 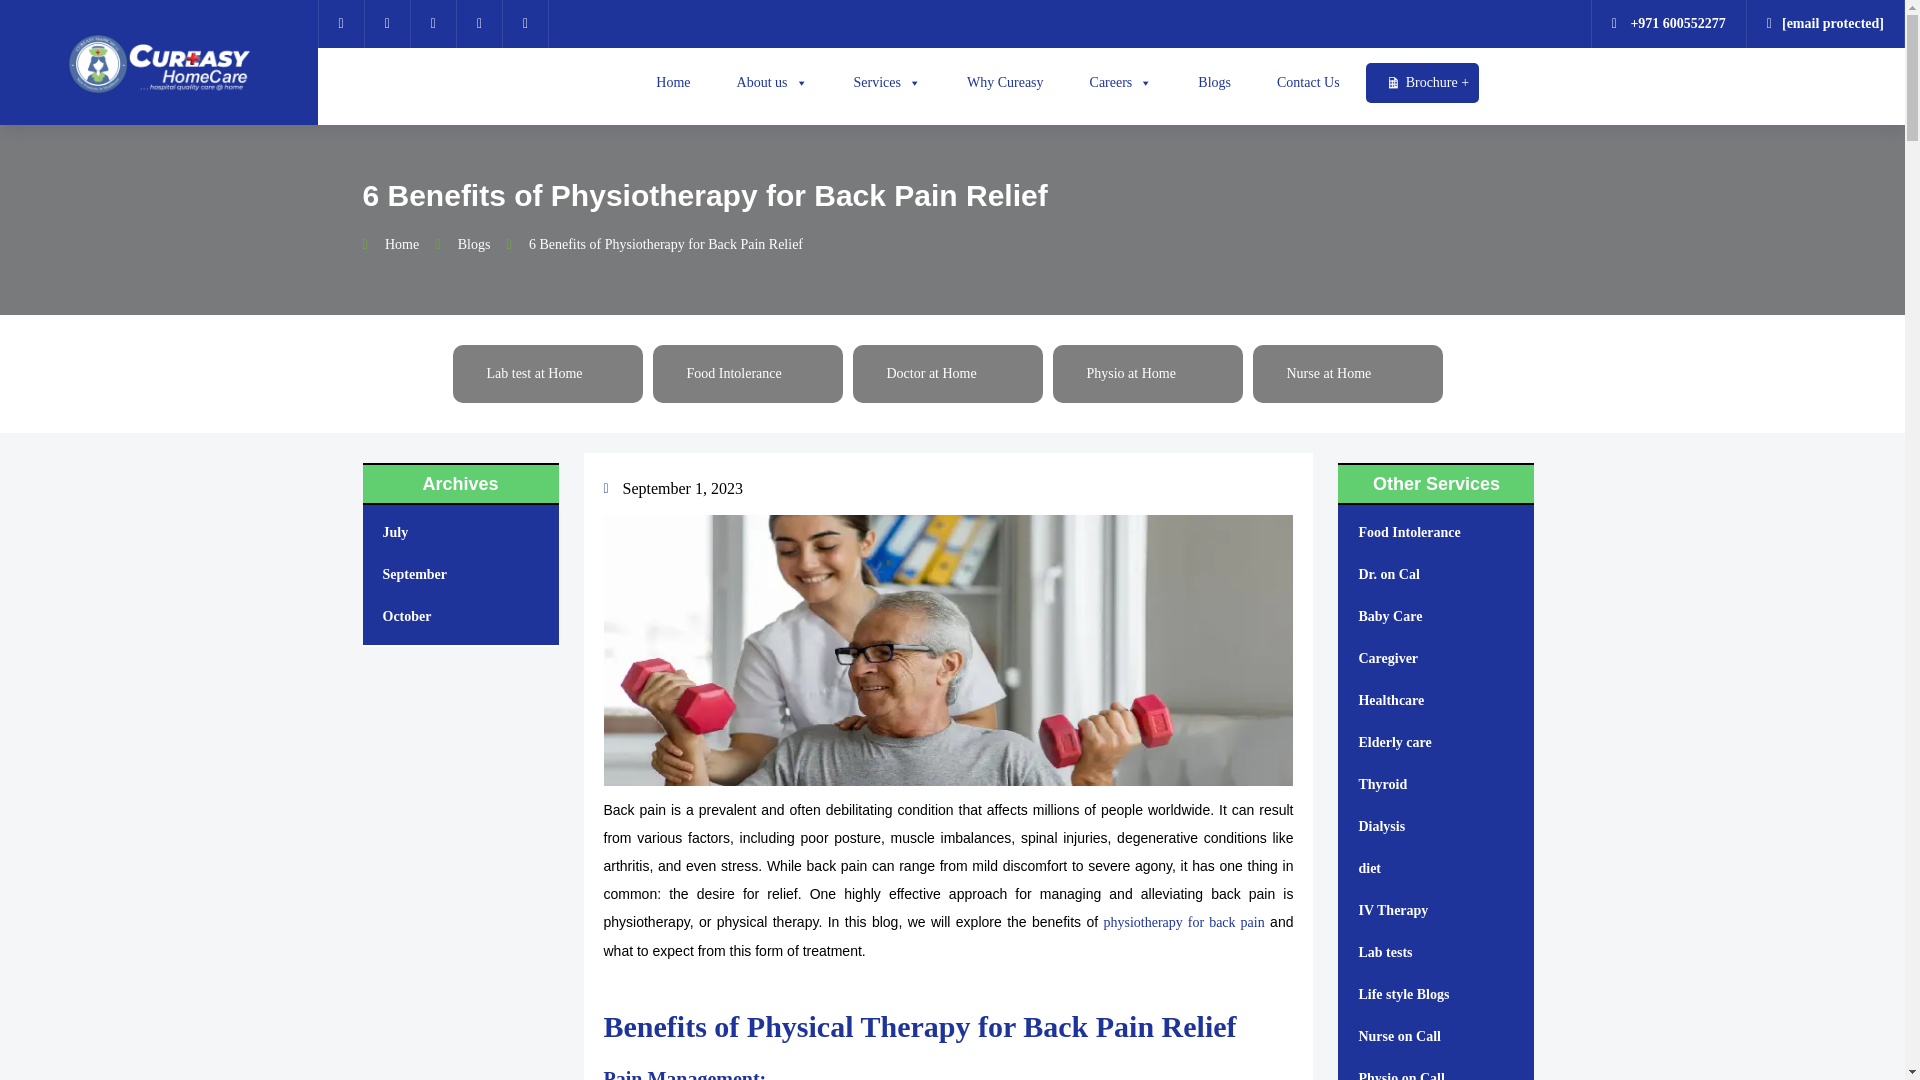 I want to click on Services, so click(x=882, y=82).